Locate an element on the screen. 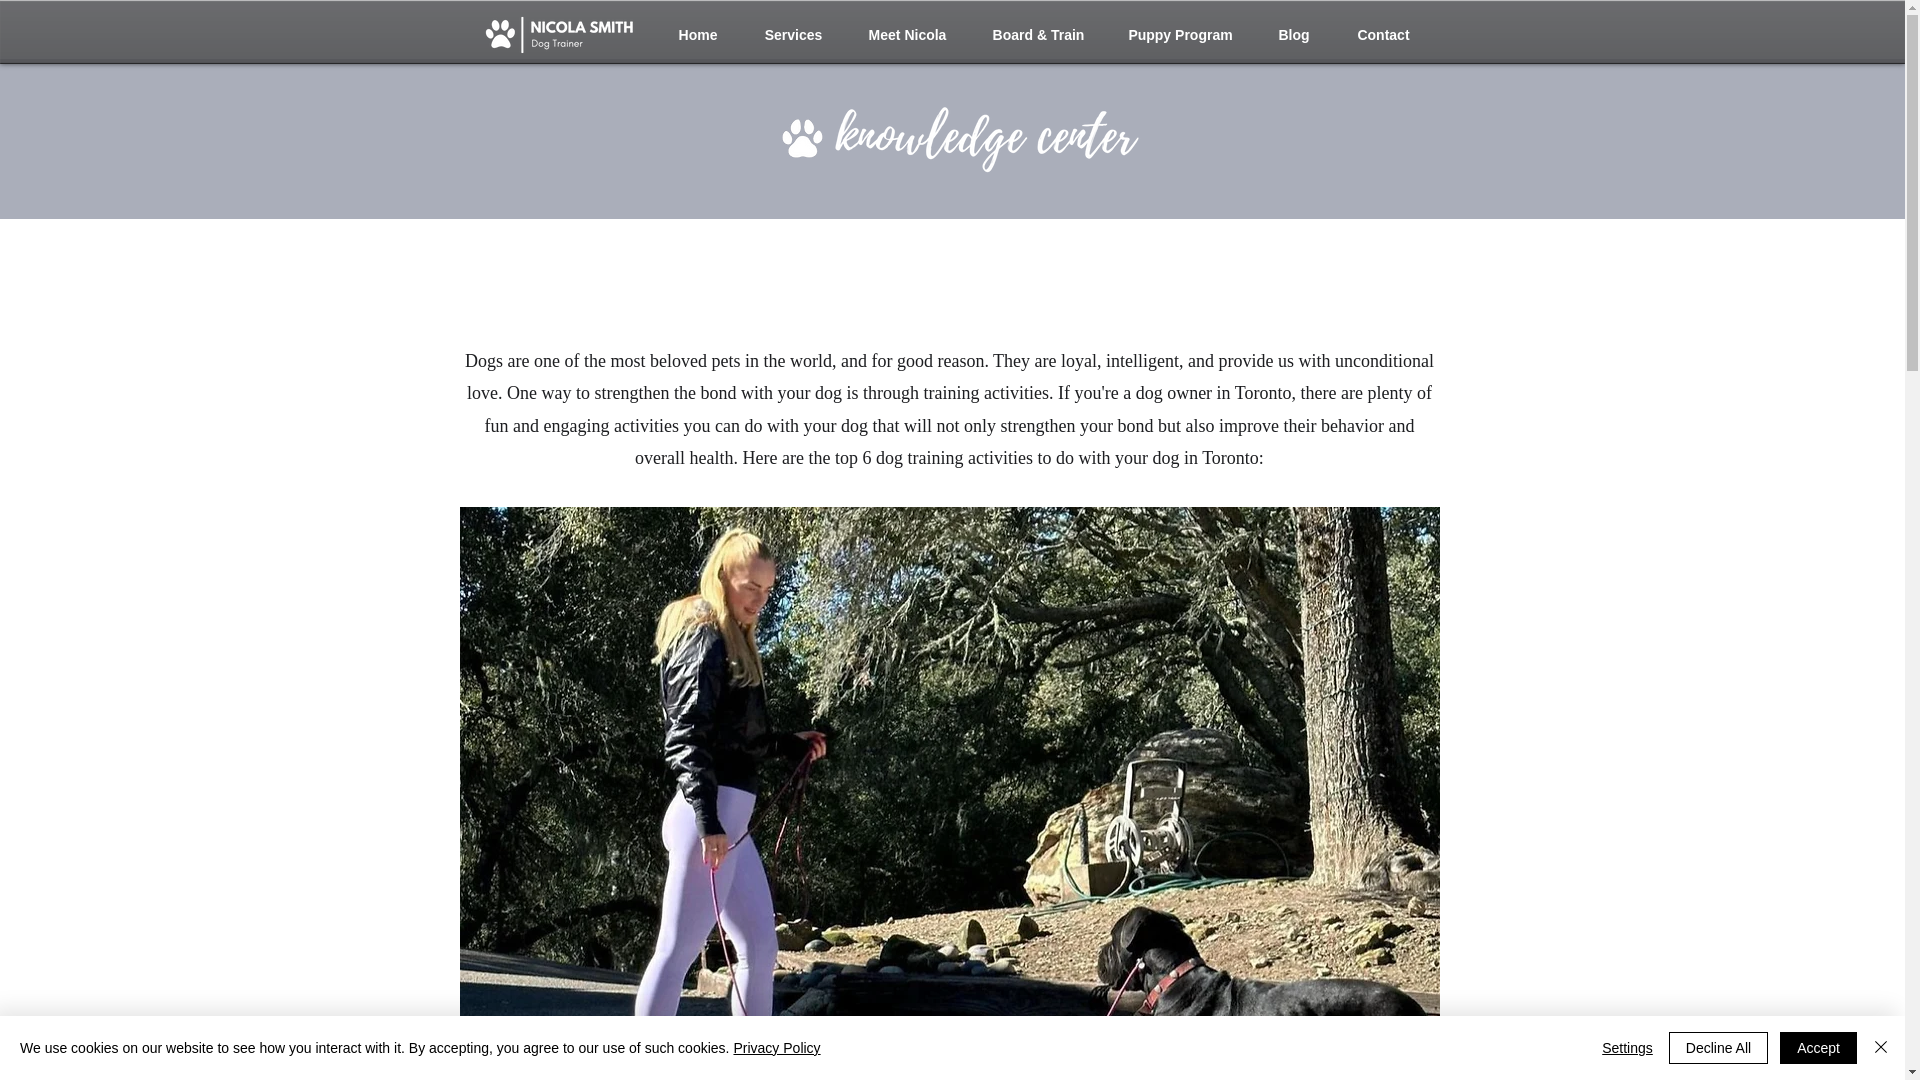  Meet Nicola is located at coordinates (906, 34).